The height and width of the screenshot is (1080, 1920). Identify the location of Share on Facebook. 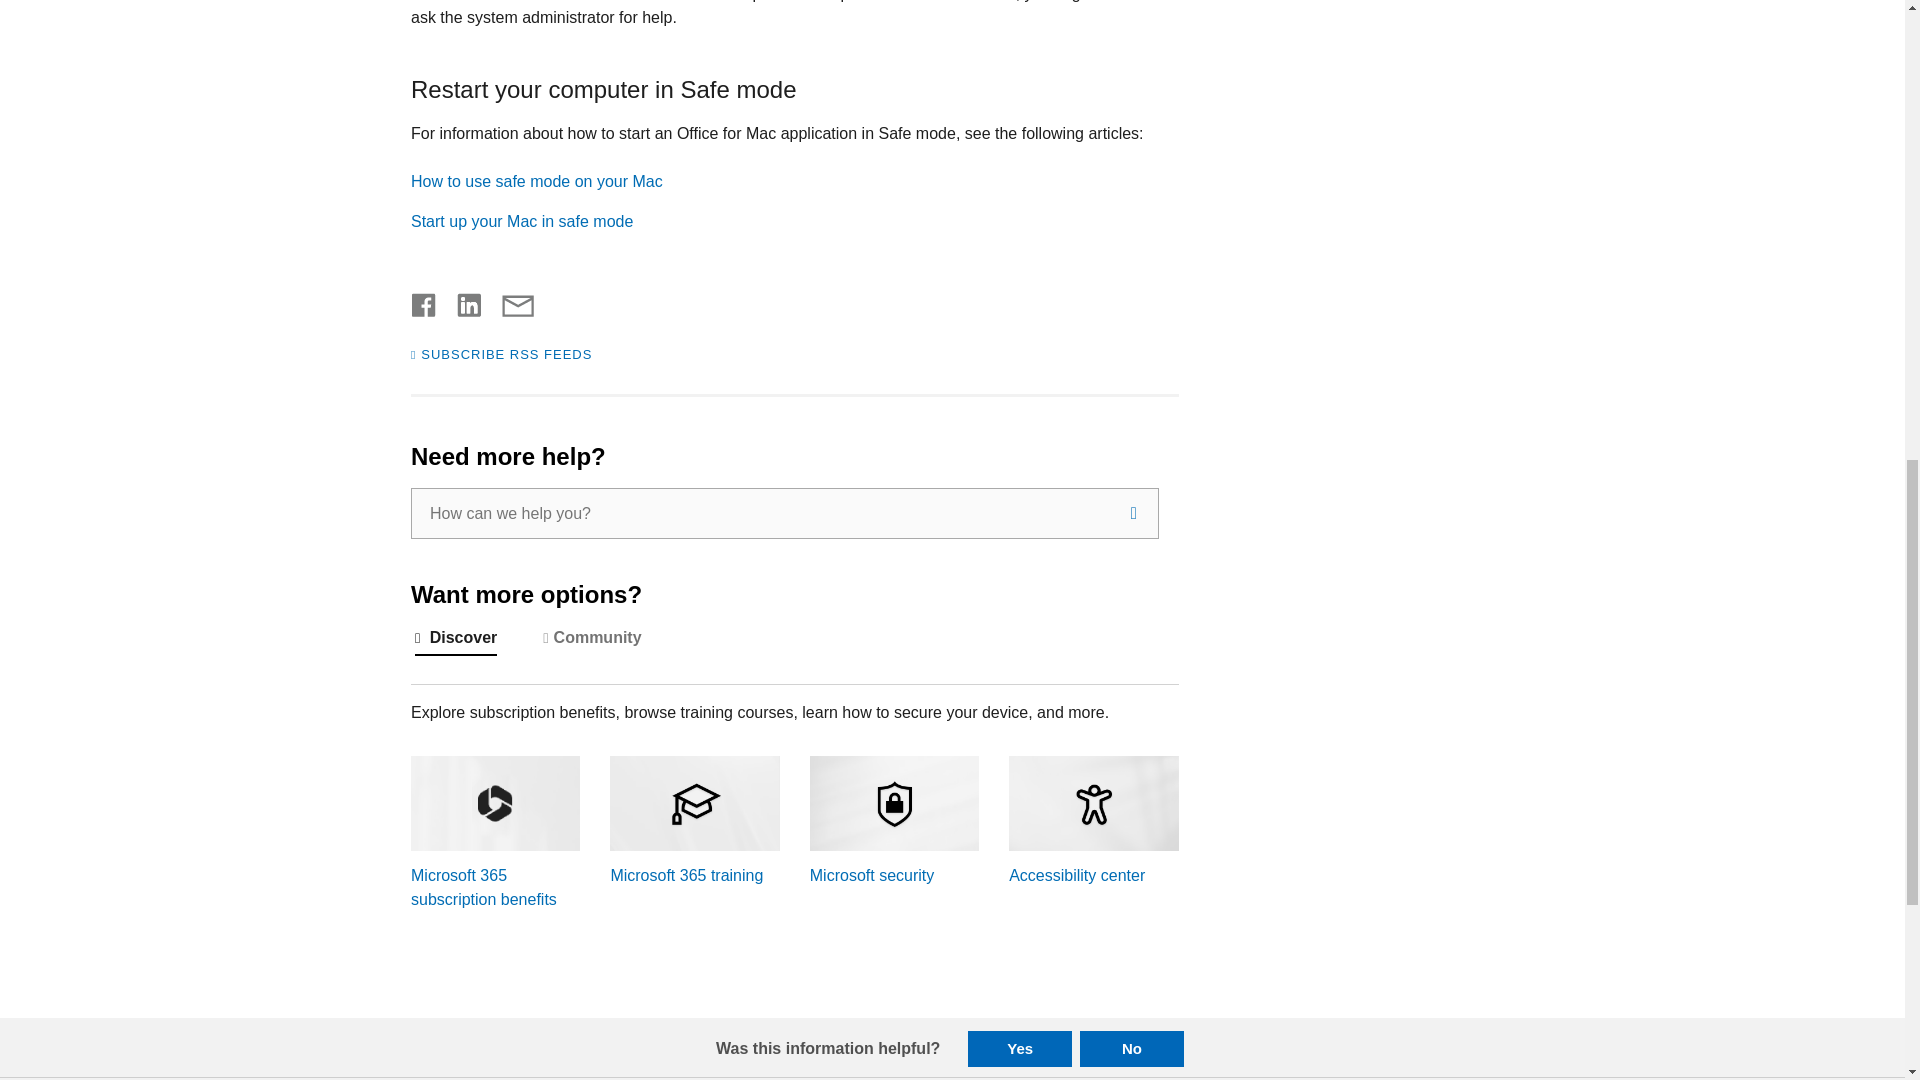
(424, 302).